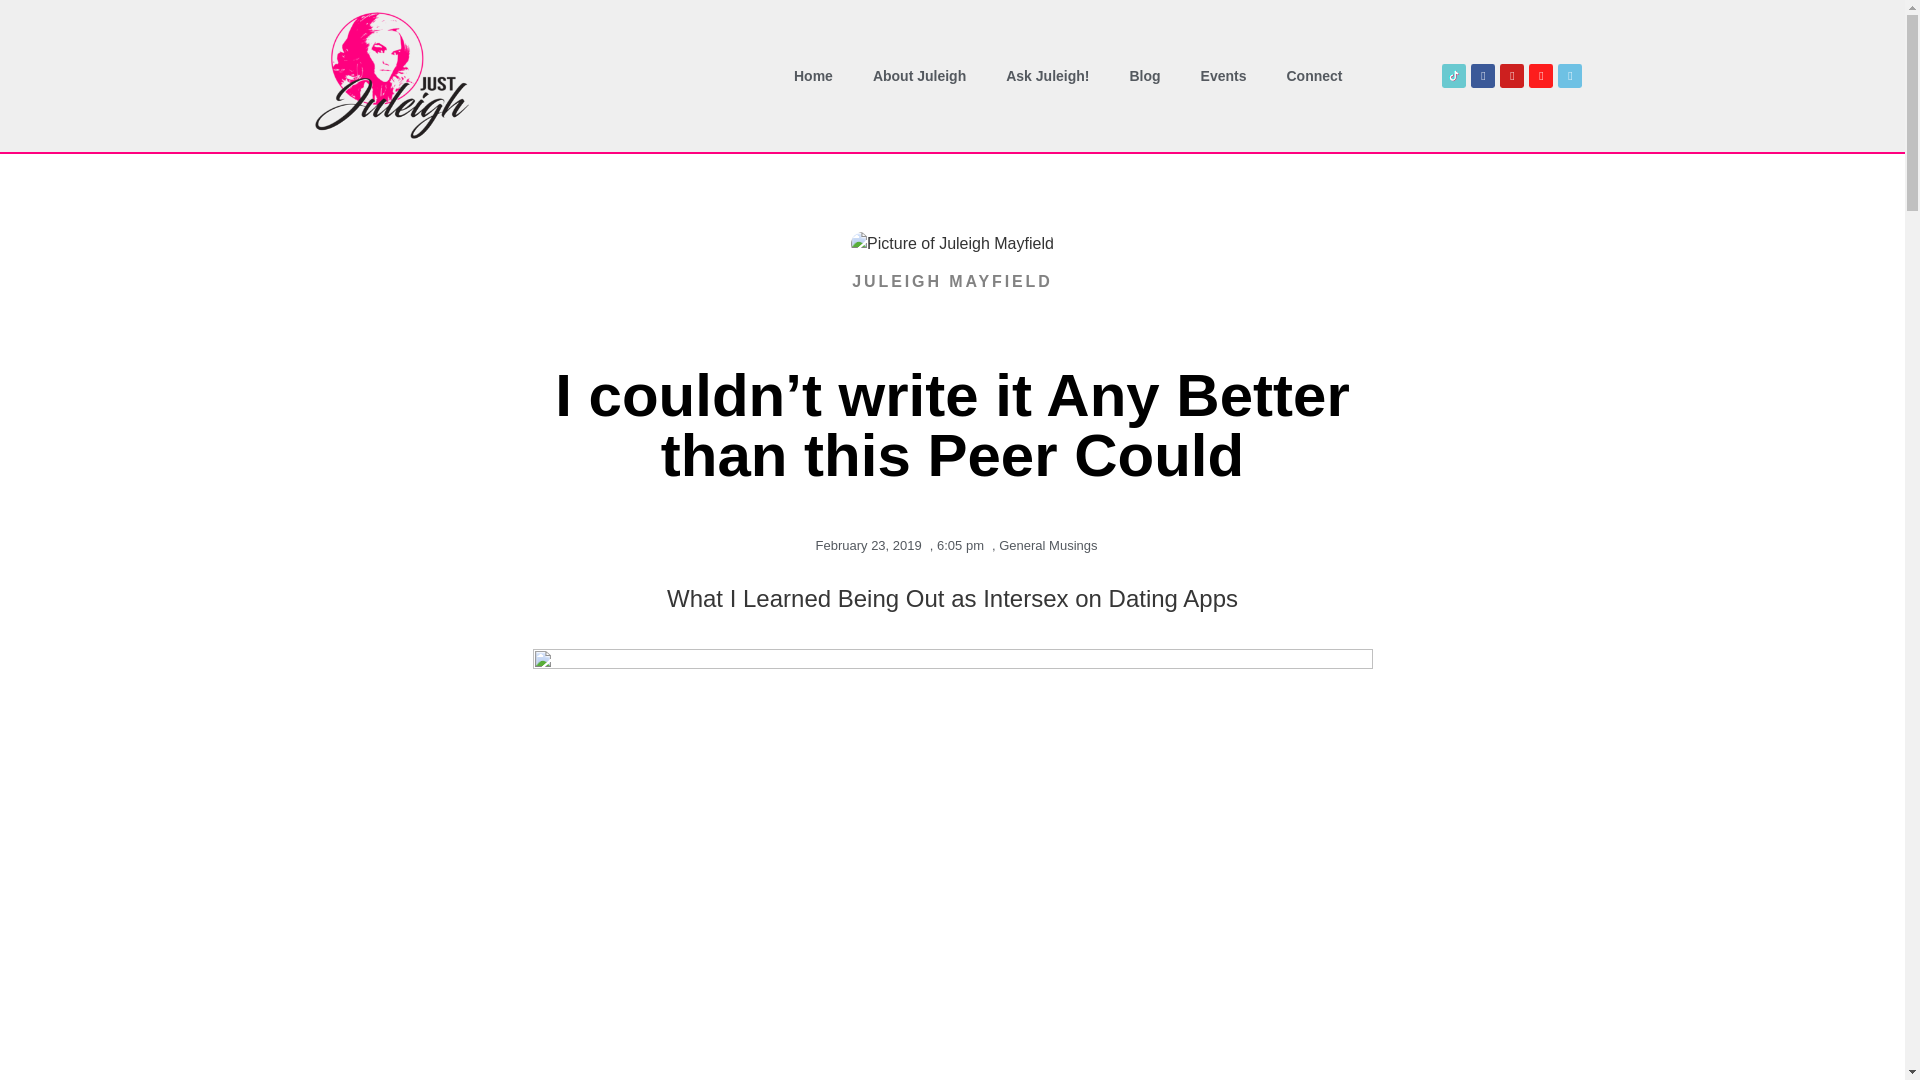 The width and height of the screenshot is (1920, 1080). Describe the element at coordinates (1313, 76) in the screenshot. I see `Connect` at that location.